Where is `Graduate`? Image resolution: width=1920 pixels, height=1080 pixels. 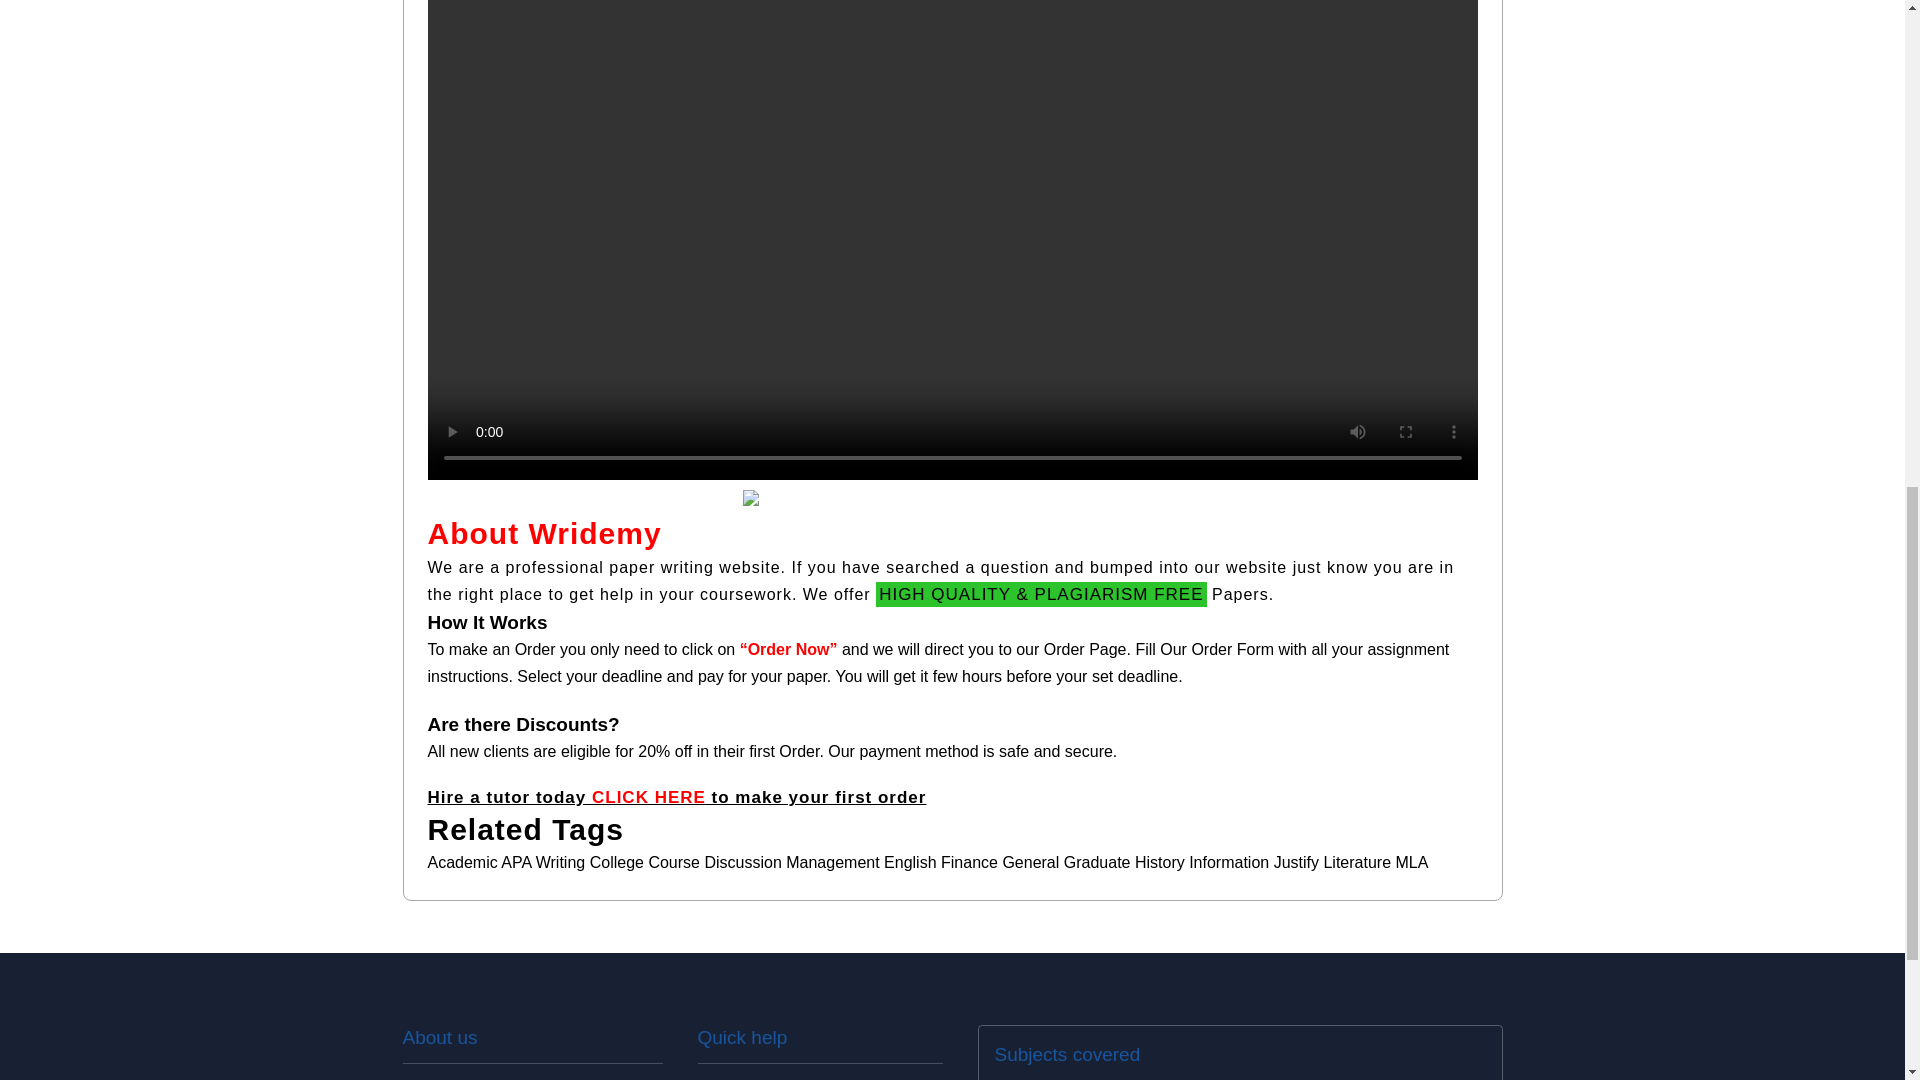 Graduate is located at coordinates (1096, 862).